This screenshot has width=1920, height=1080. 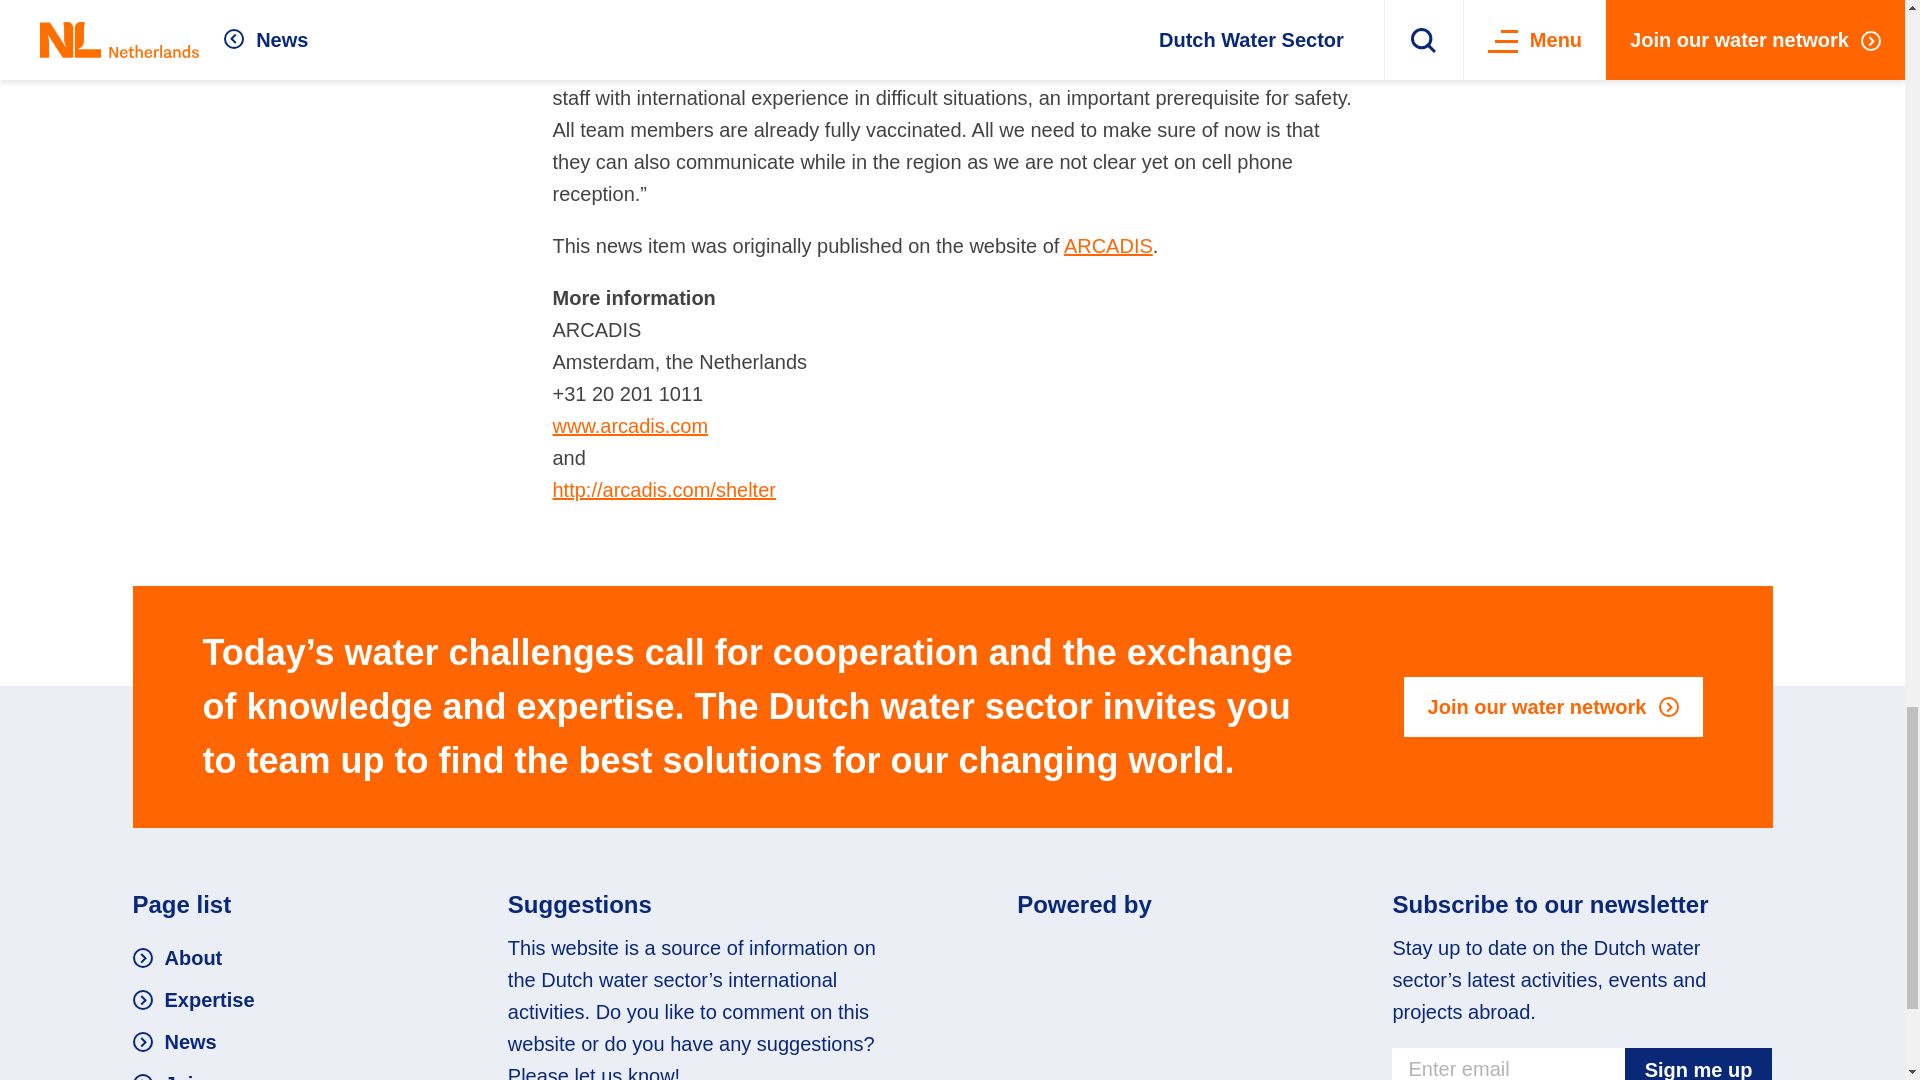 What do you see at coordinates (177, 958) in the screenshot?
I see `About` at bounding box center [177, 958].